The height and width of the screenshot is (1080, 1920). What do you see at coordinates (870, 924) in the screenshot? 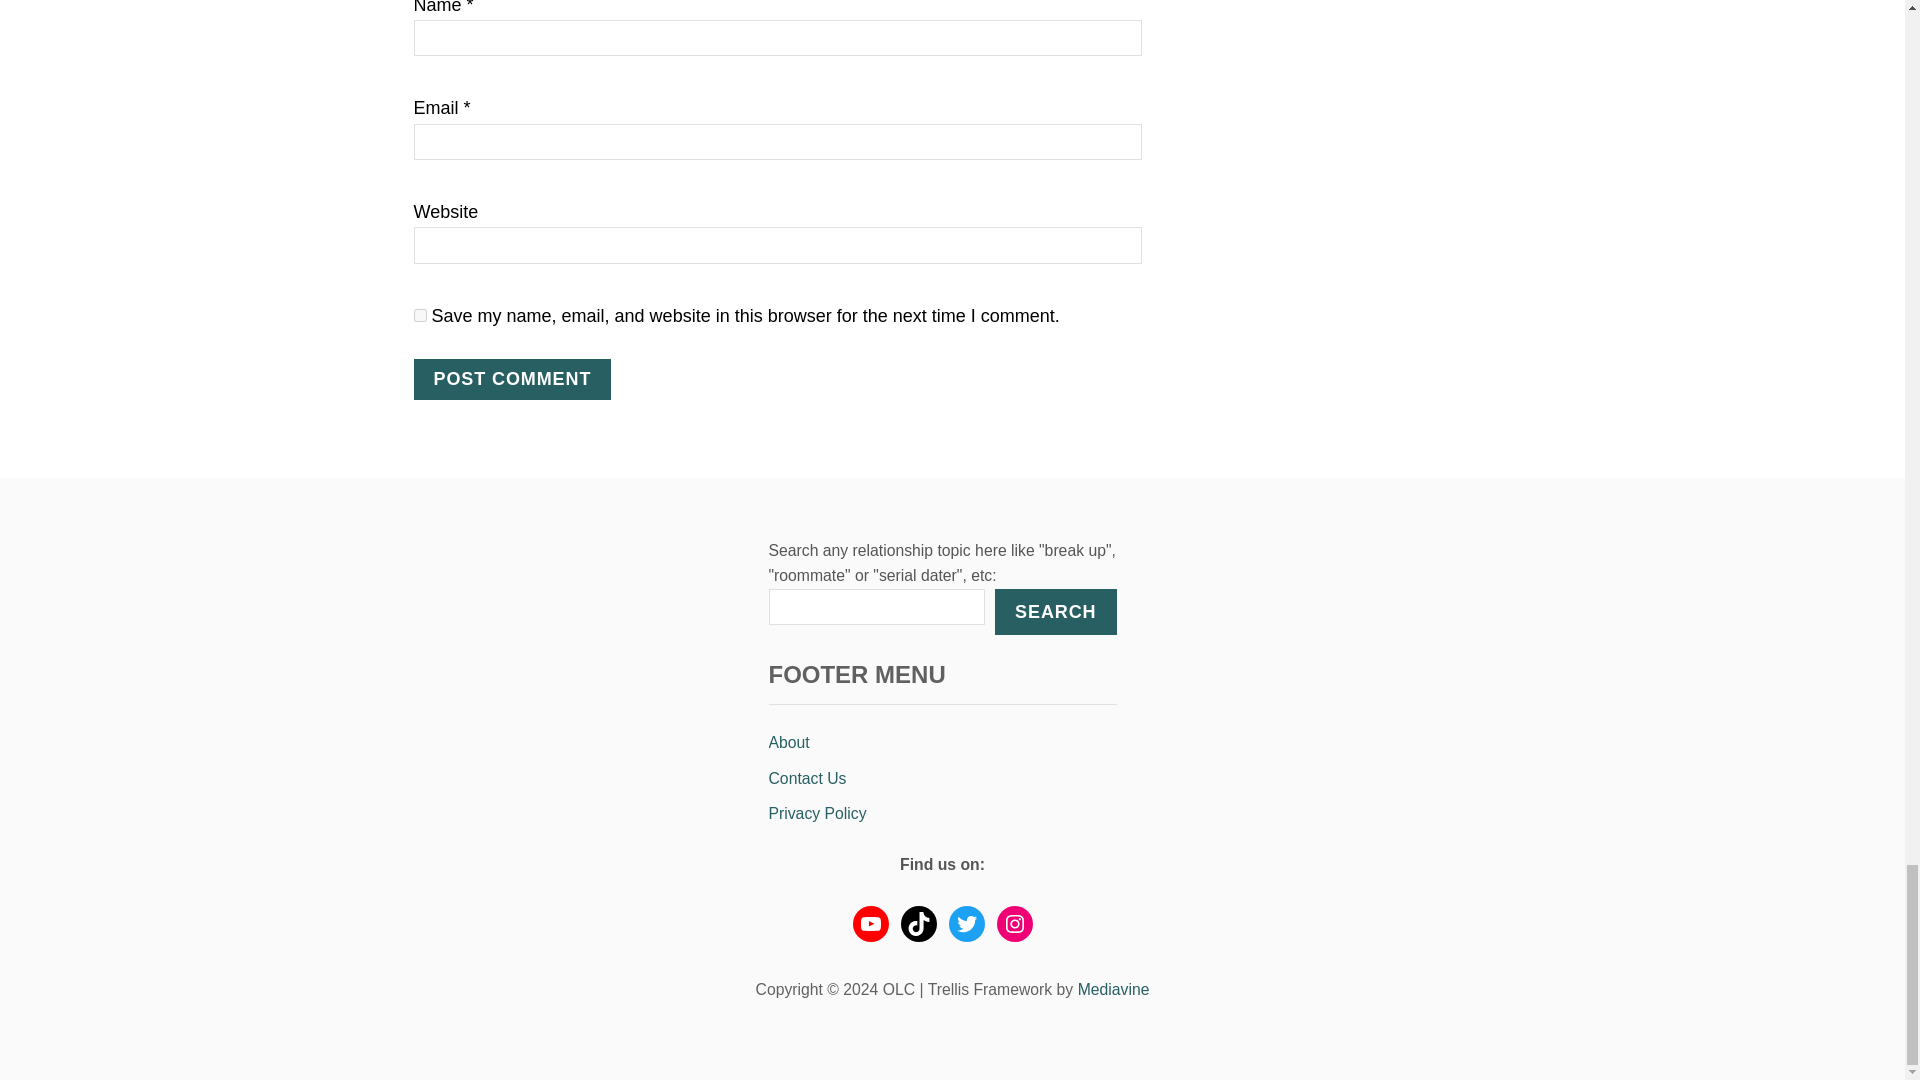
I see `YouTube` at bounding box center [870, 924].